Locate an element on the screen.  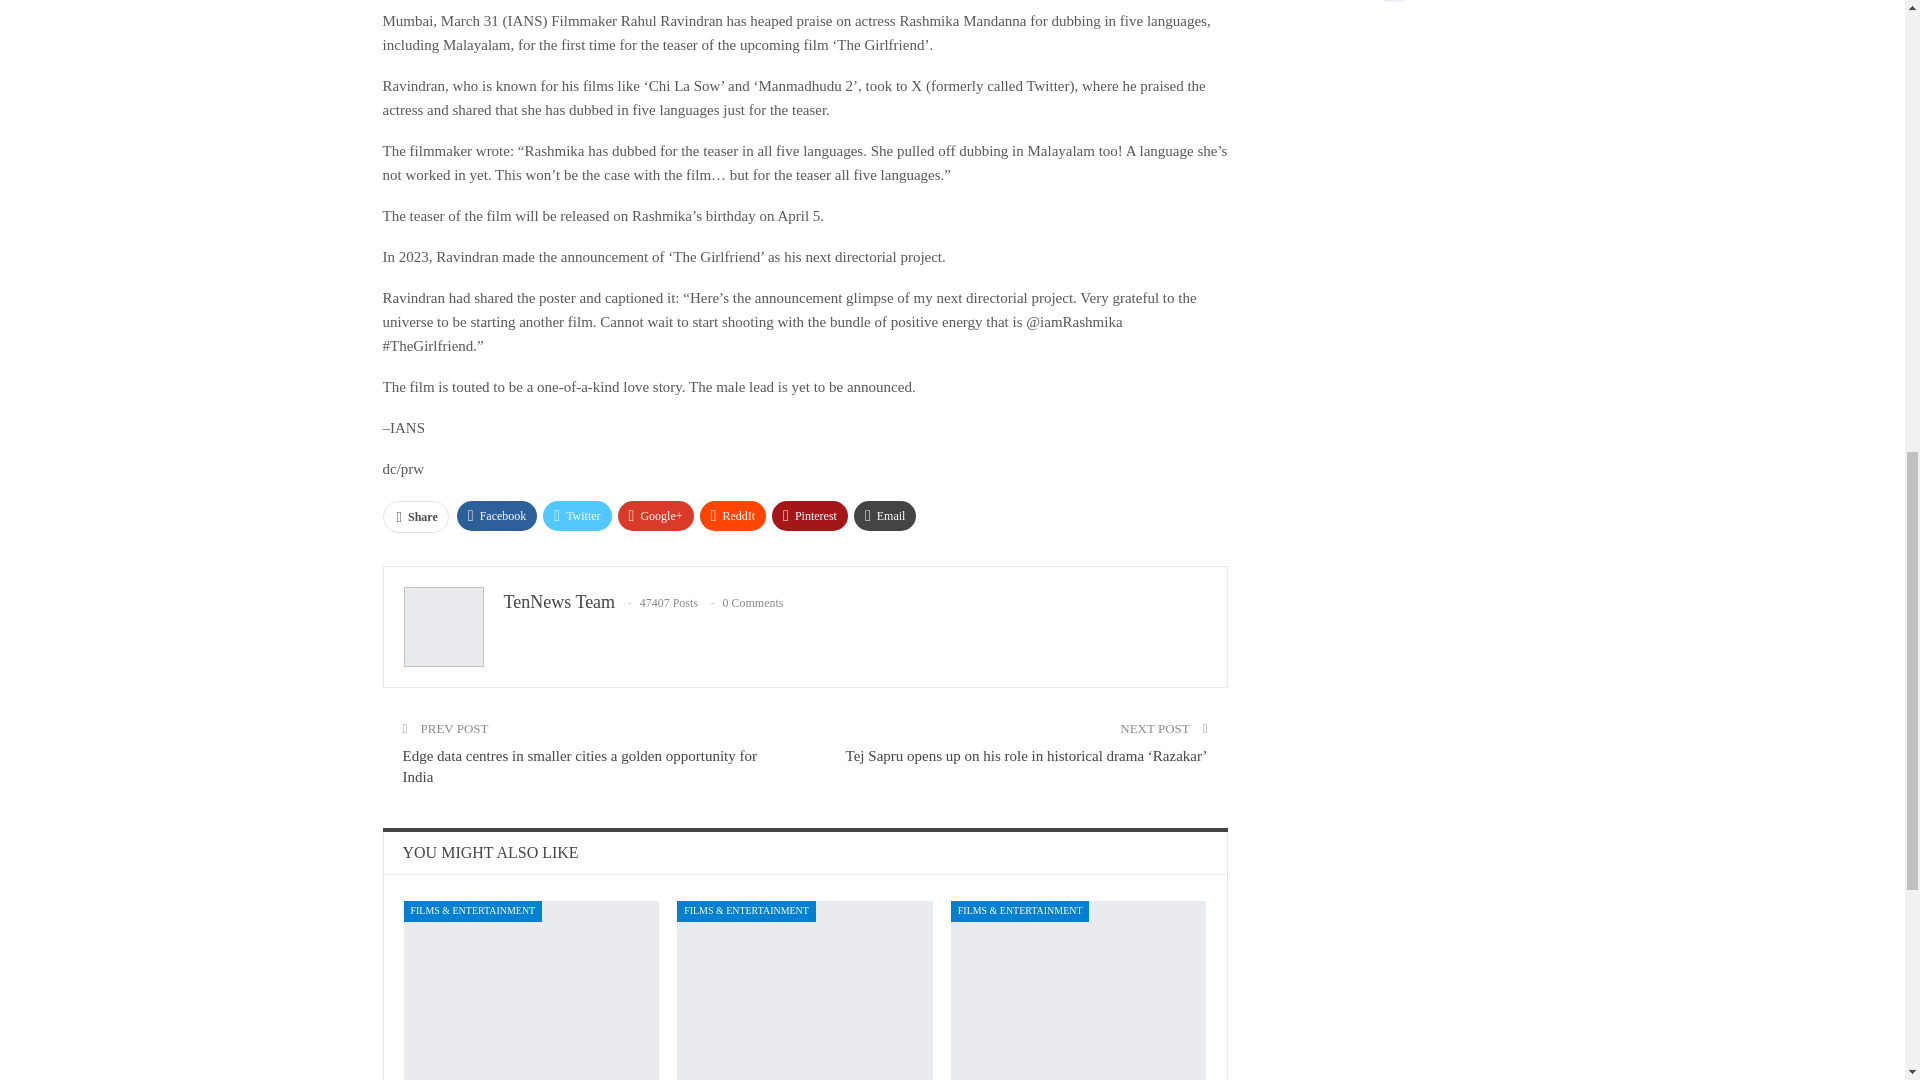
Facebook is located at coordinates (496, 516).